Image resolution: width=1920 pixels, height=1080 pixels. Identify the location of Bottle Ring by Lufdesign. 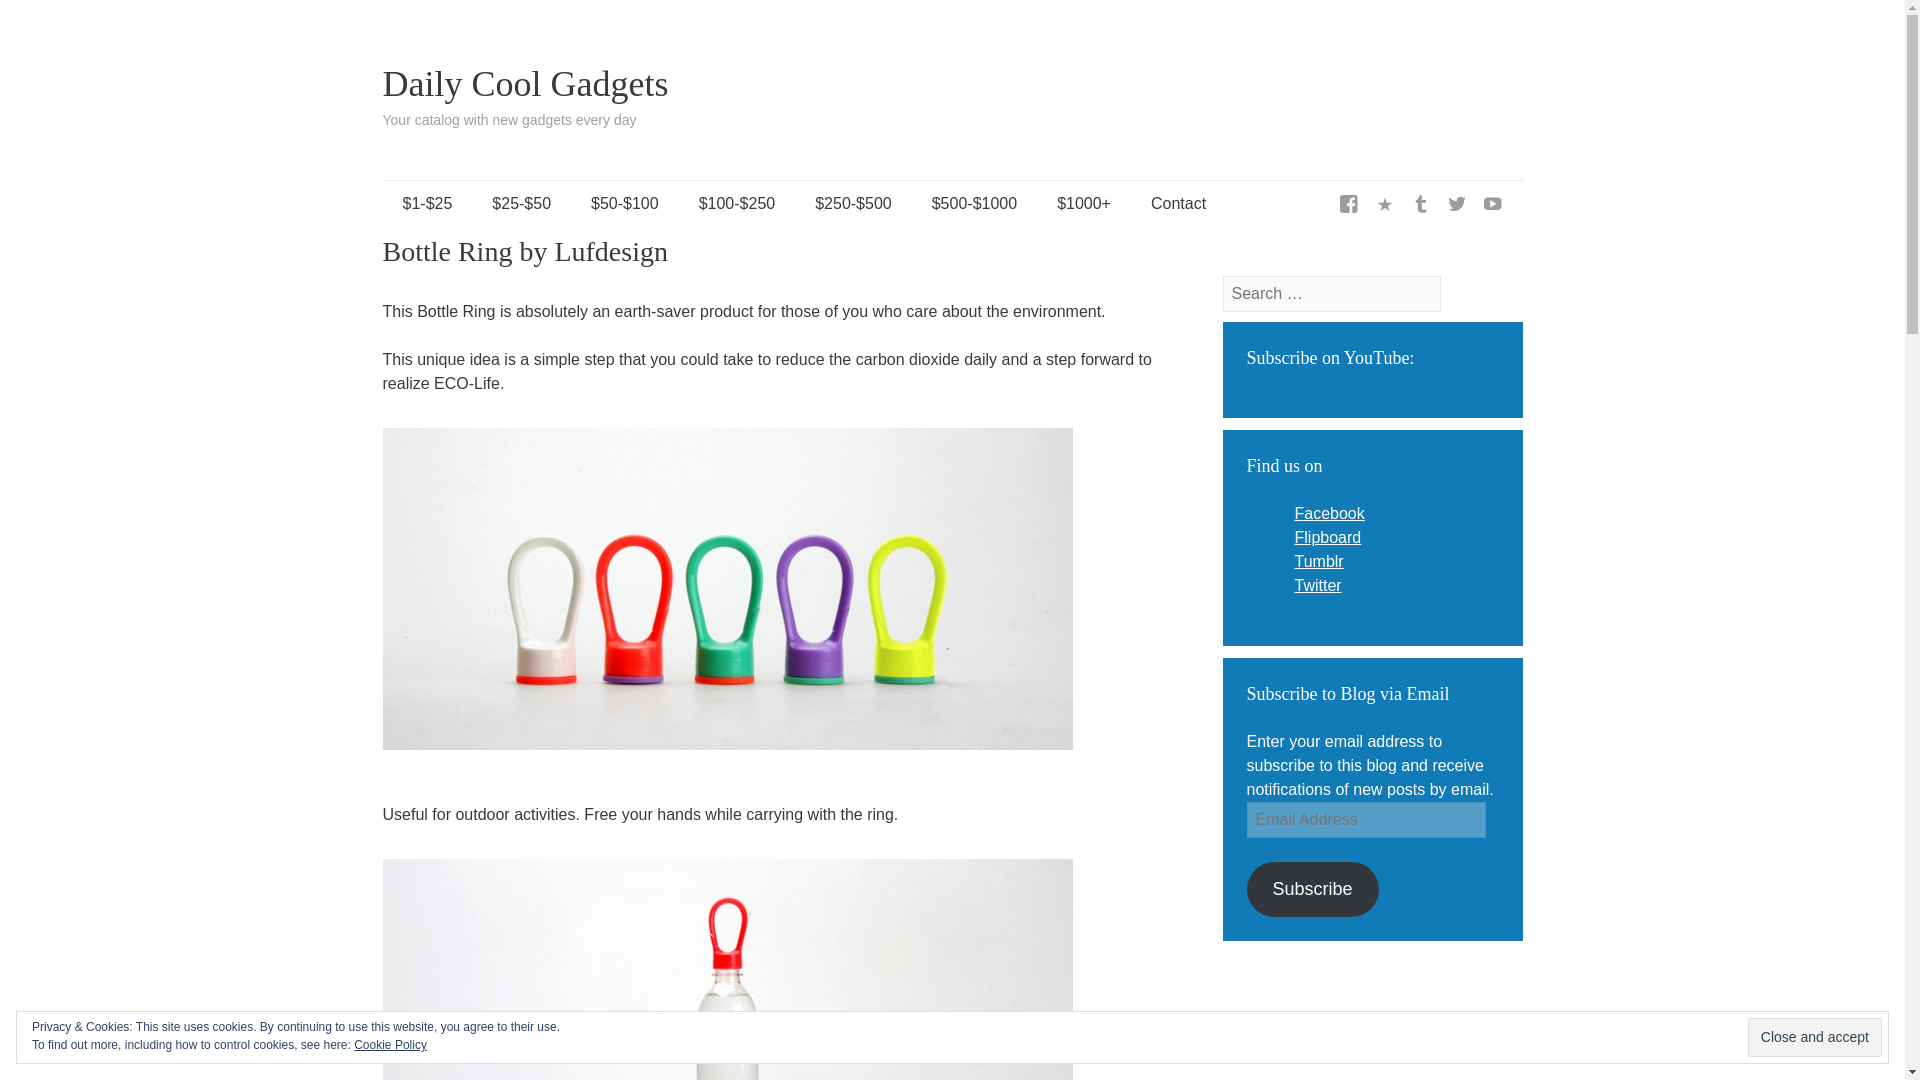
(726, 969).